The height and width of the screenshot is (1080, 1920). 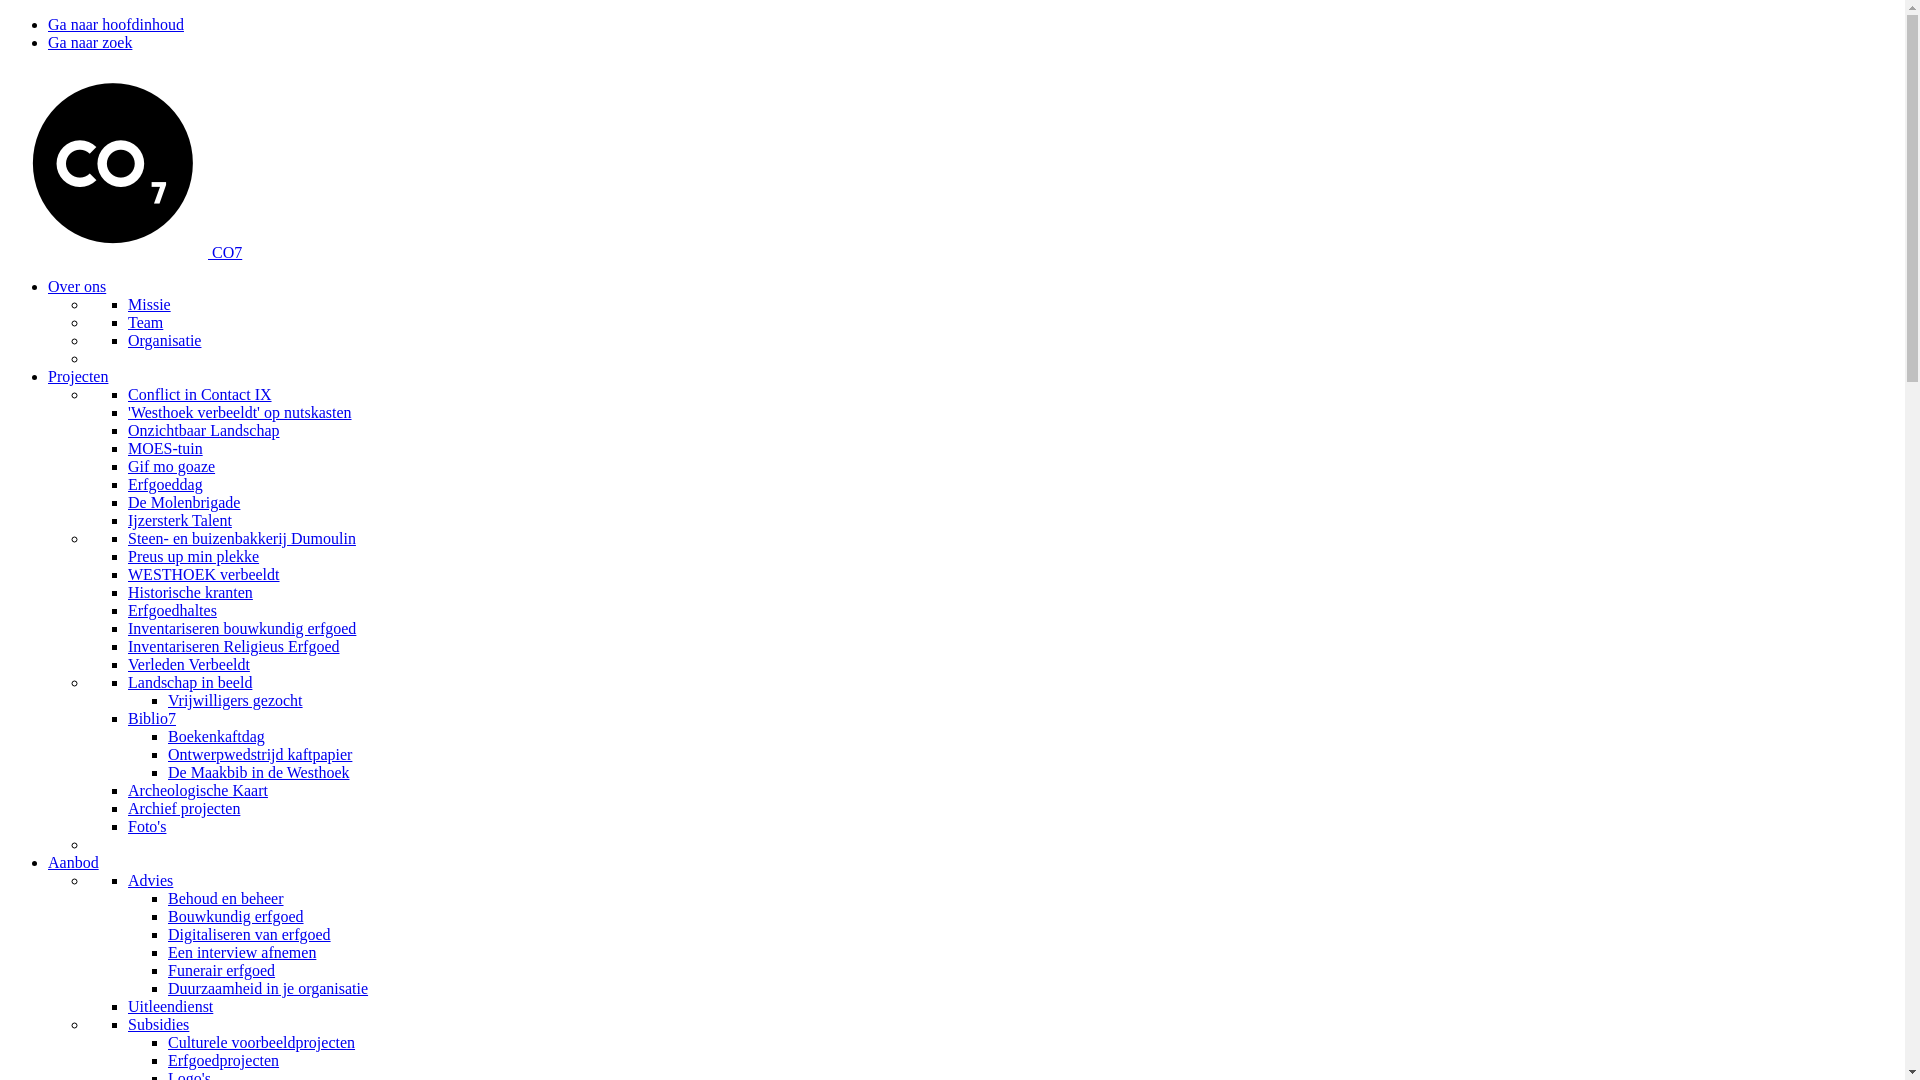 I want to click on Inventariseren Religieus Erfgoed, so click(x=234, y=646).